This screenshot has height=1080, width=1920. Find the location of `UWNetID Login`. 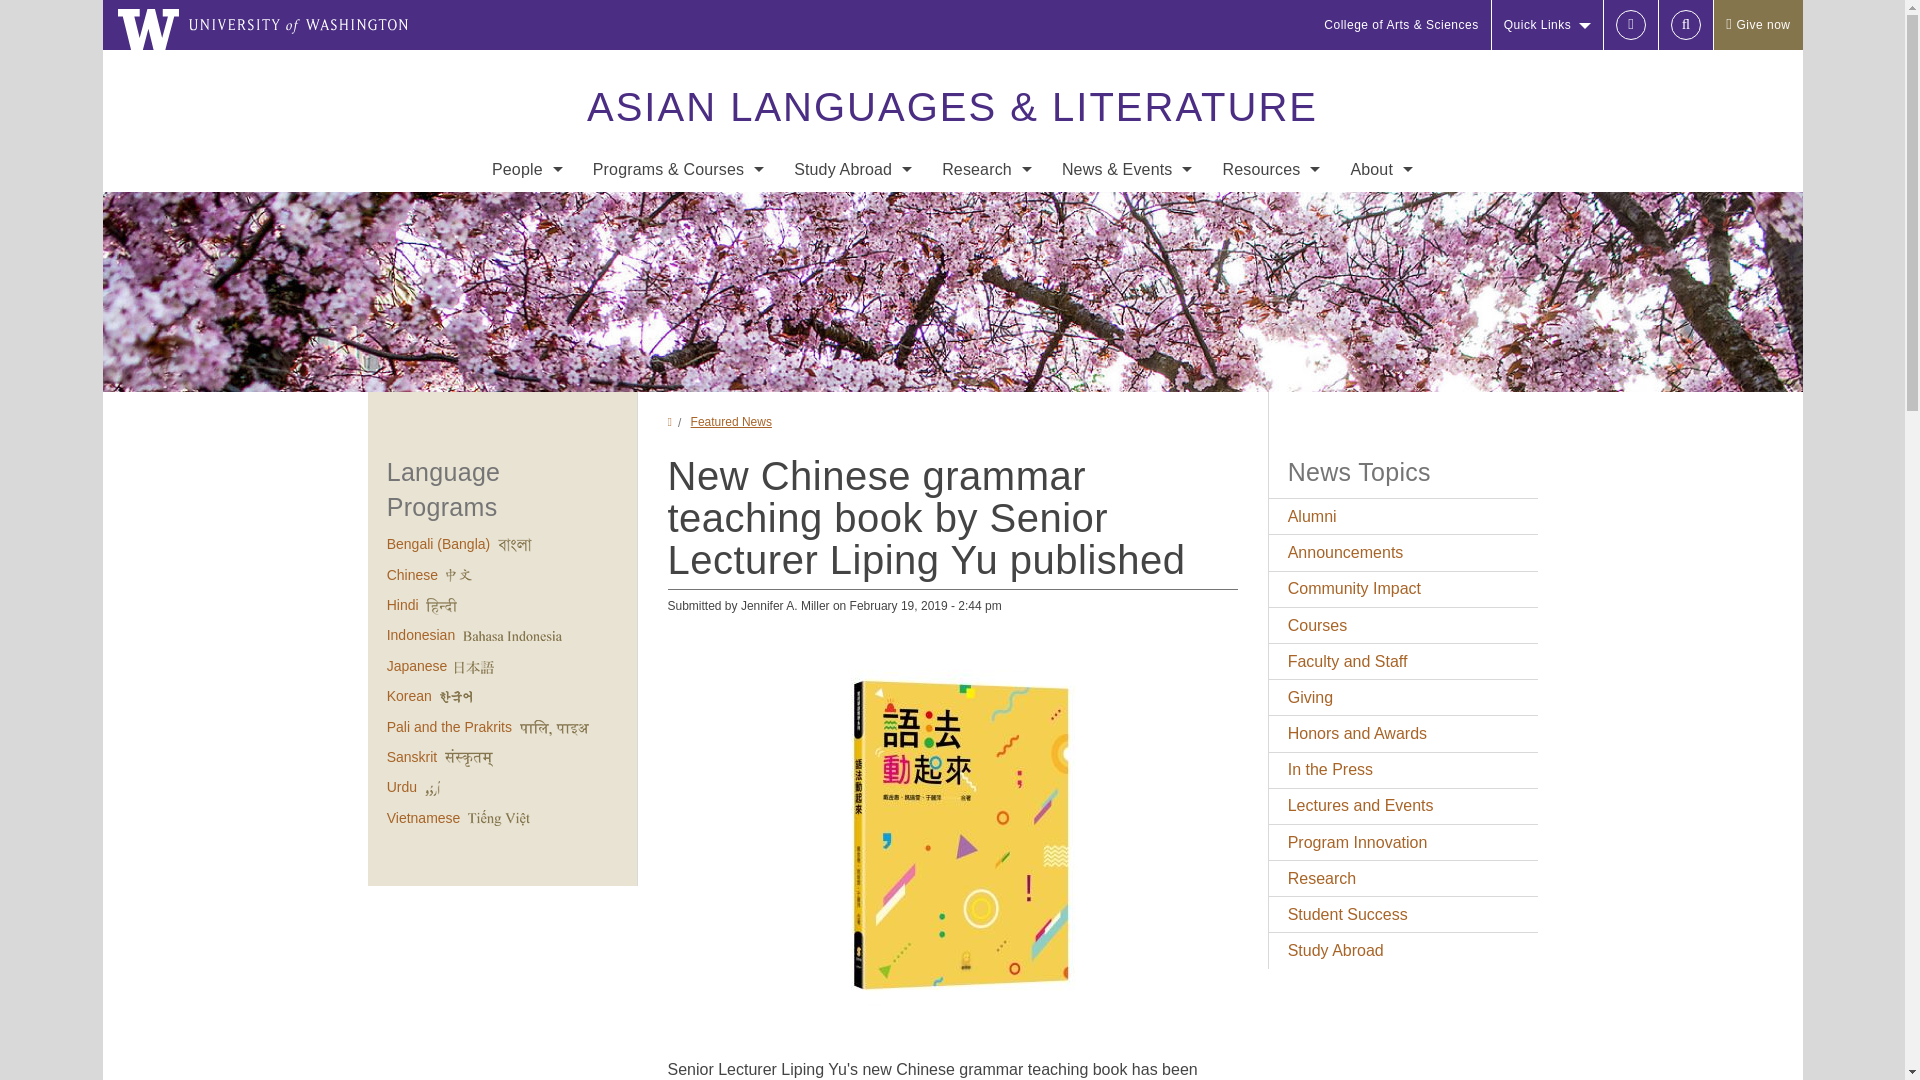

UWNetID Login is located at coordinates (1630, 24).